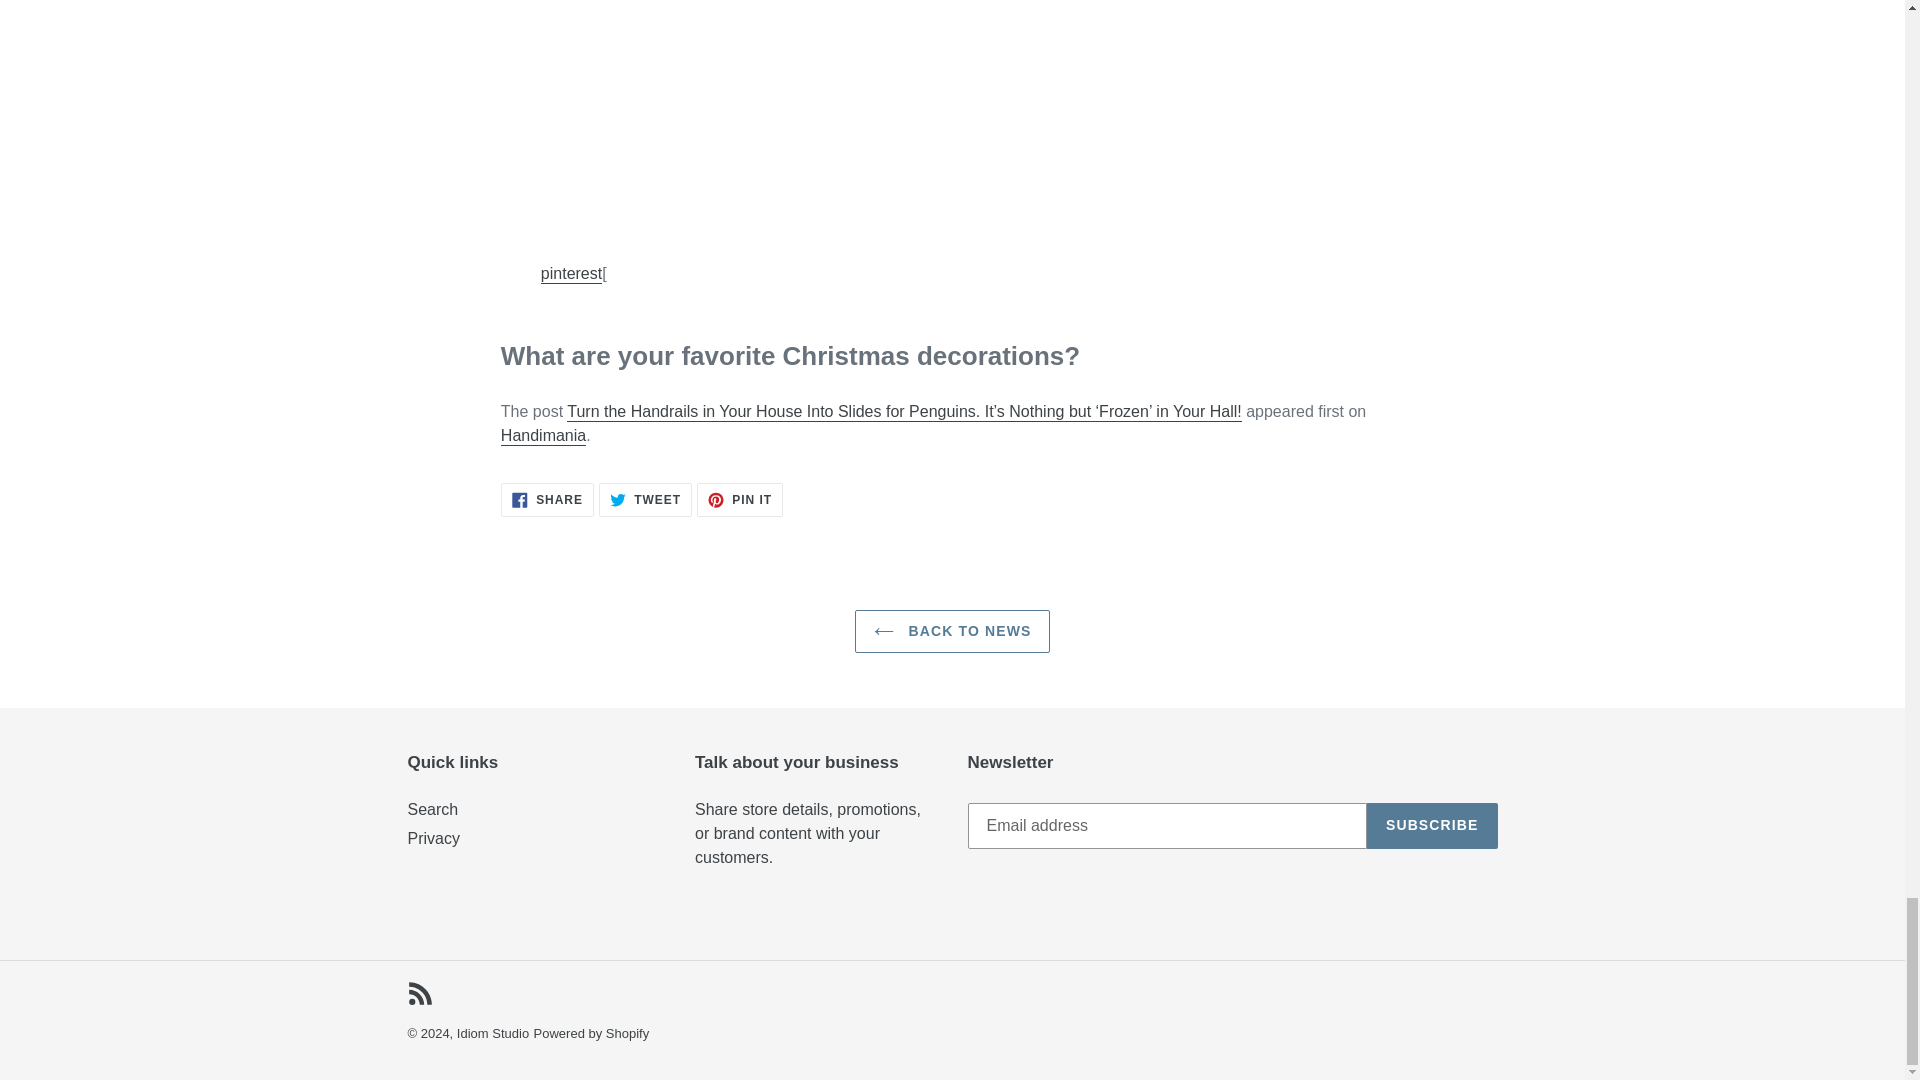  I want to click on Privacy, so click(952, 632).